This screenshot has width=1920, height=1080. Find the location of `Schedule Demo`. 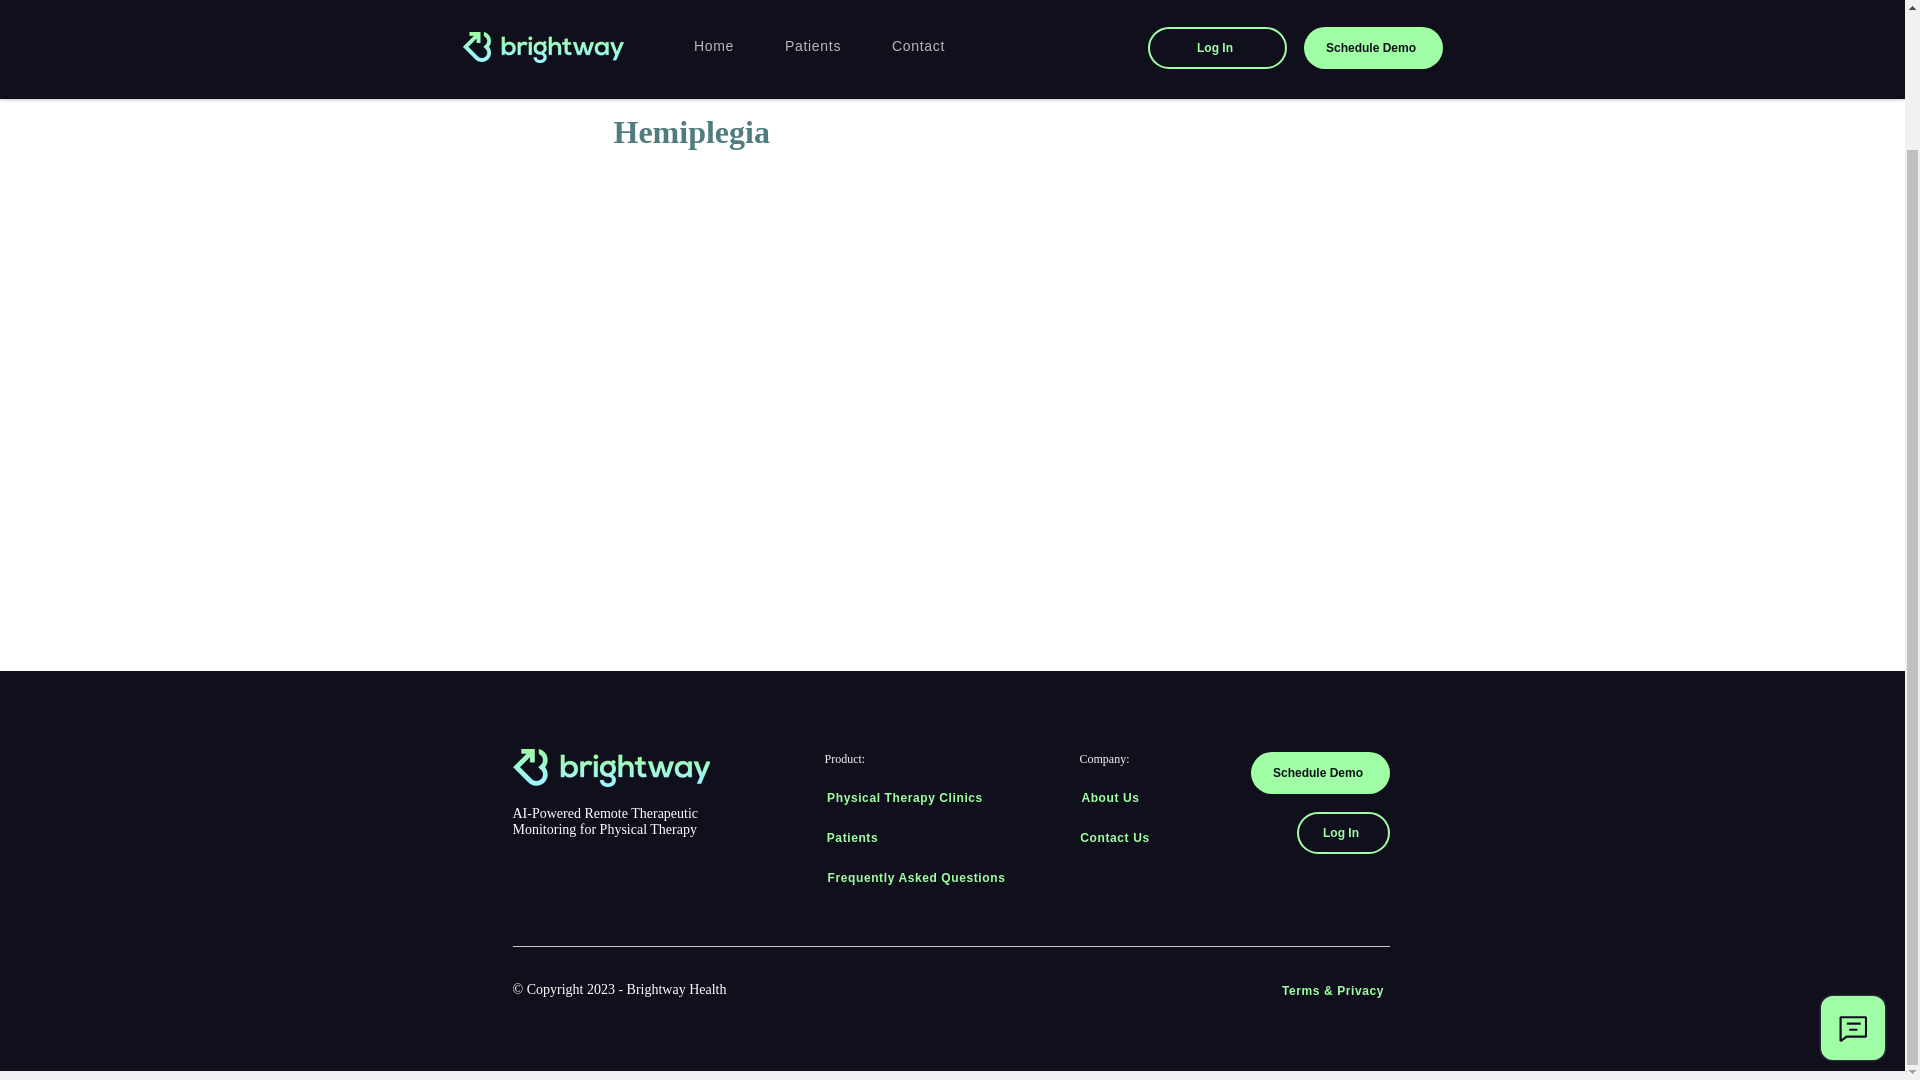

Schedule Demo is located at coordinates (1318, 772).